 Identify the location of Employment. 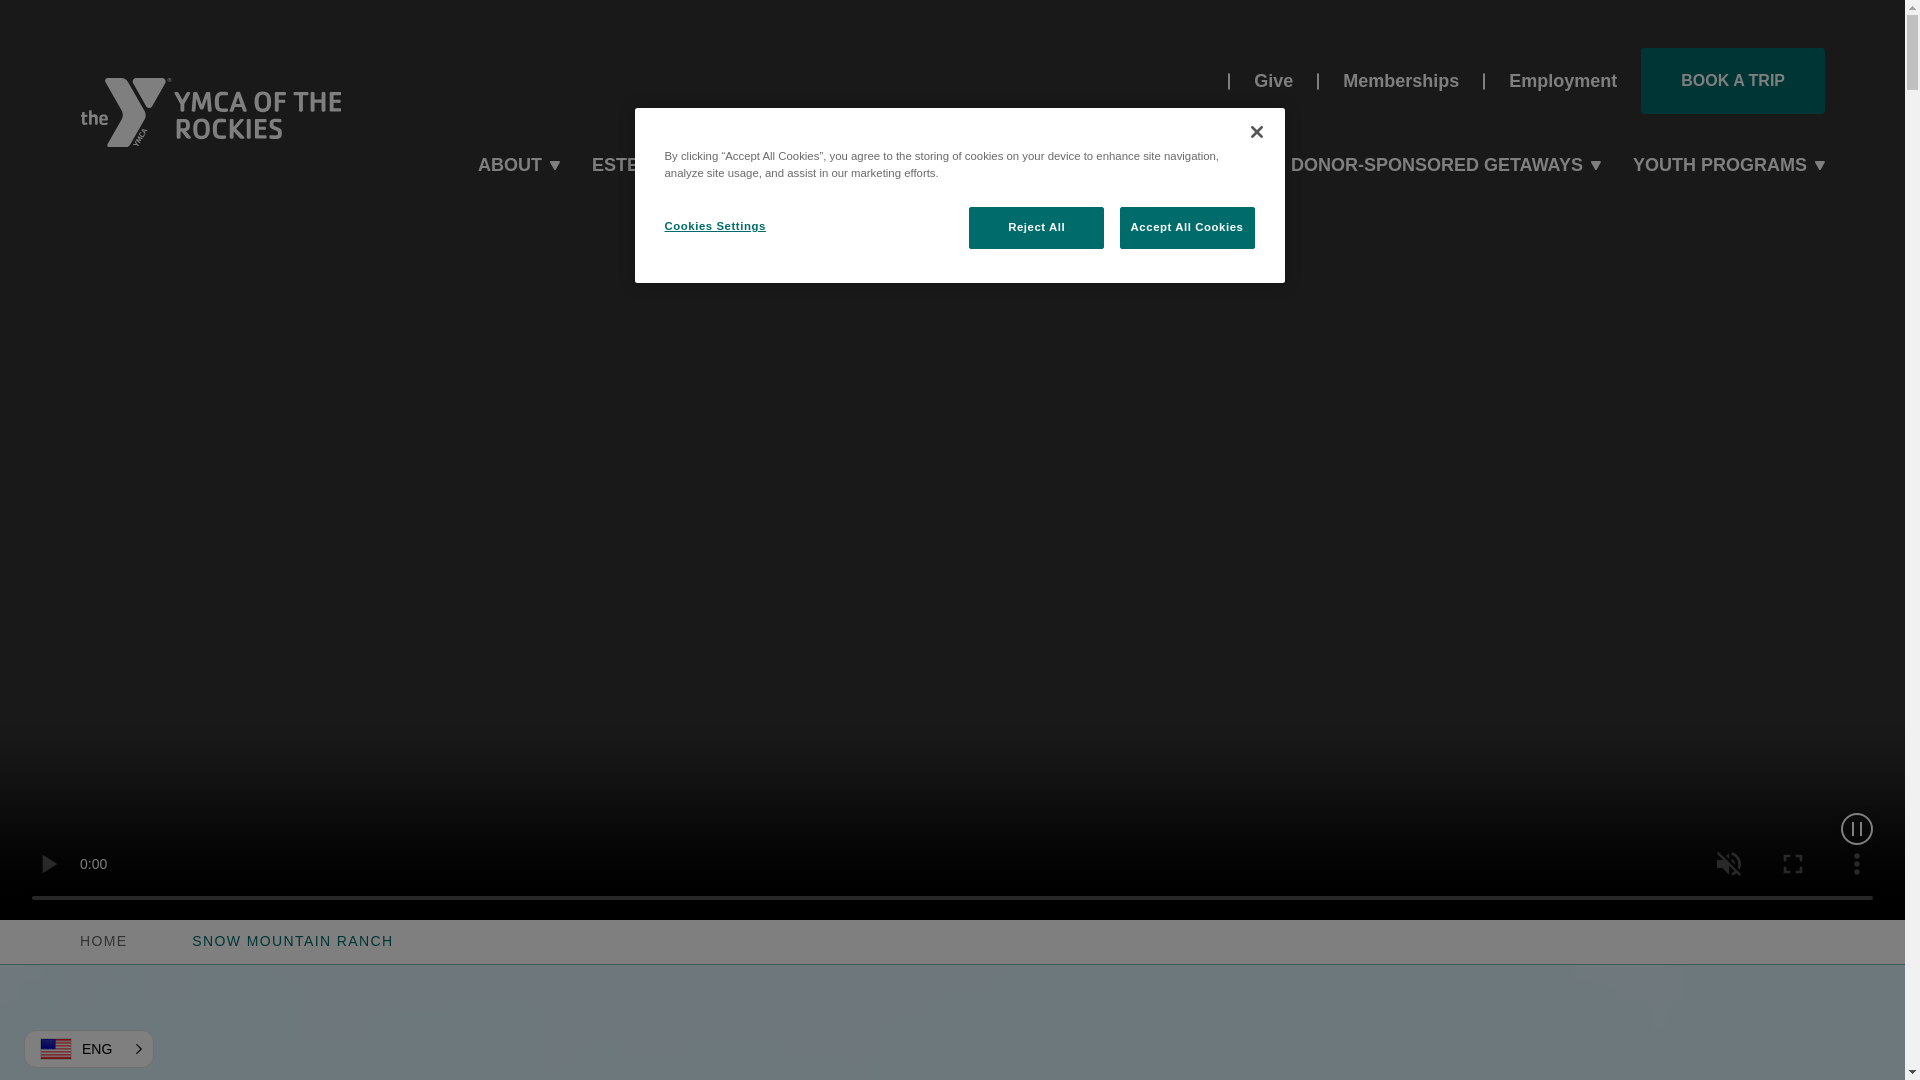
(1562, 80).